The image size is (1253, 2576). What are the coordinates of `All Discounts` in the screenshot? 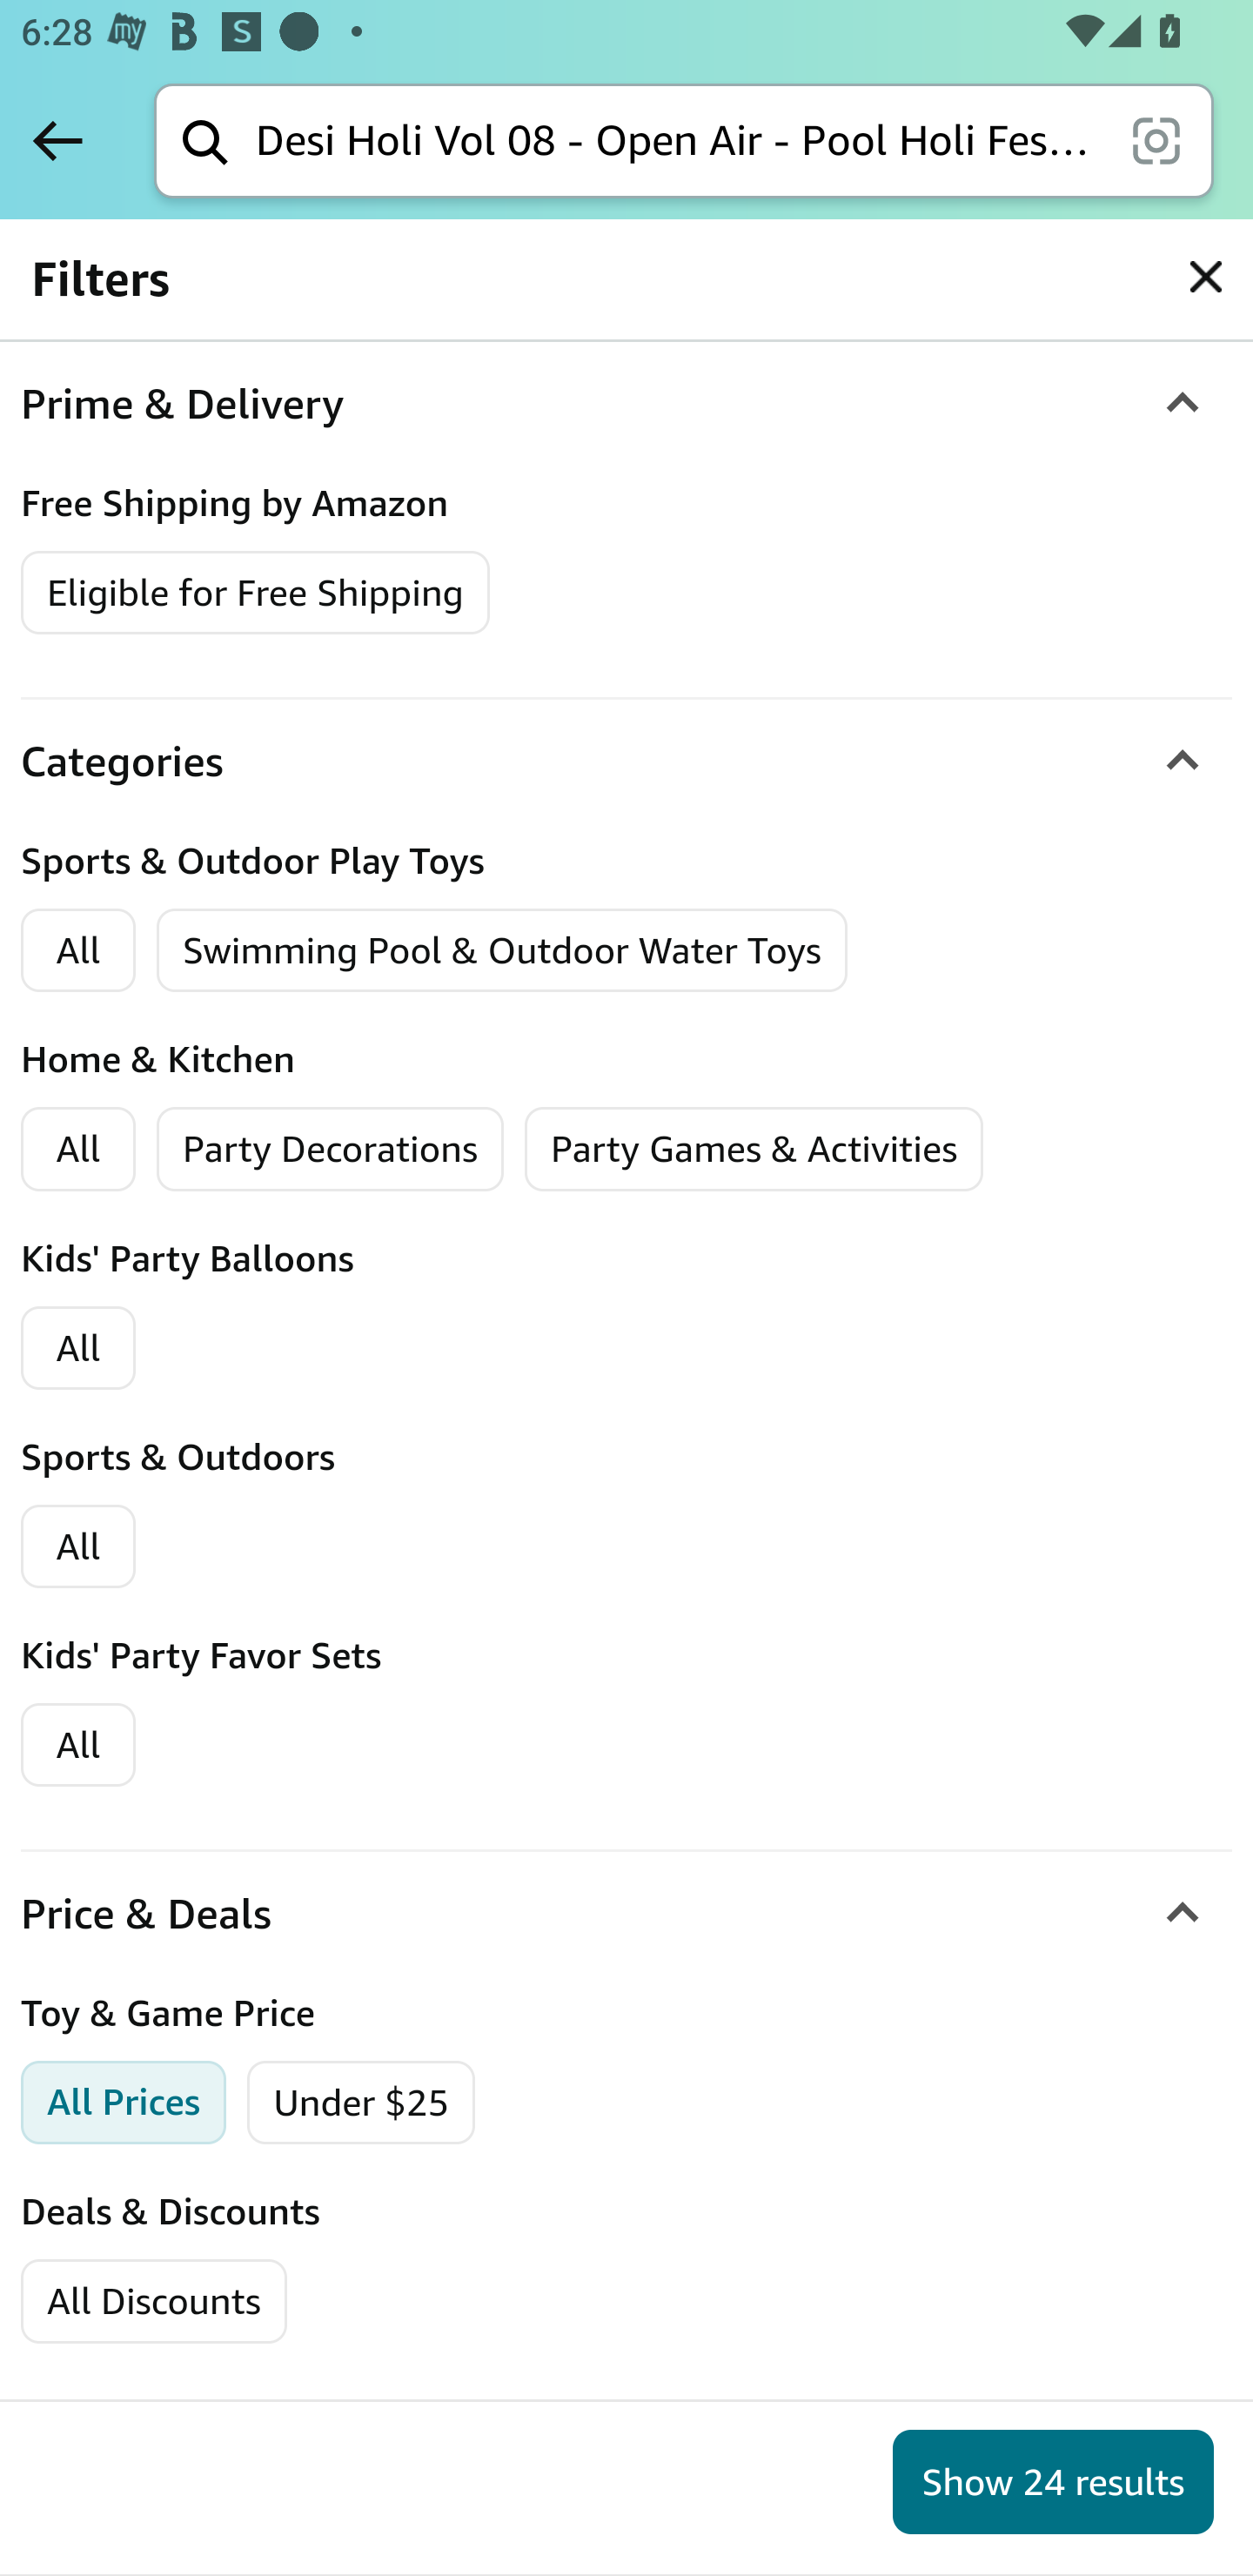 It's located at (153, 2301).